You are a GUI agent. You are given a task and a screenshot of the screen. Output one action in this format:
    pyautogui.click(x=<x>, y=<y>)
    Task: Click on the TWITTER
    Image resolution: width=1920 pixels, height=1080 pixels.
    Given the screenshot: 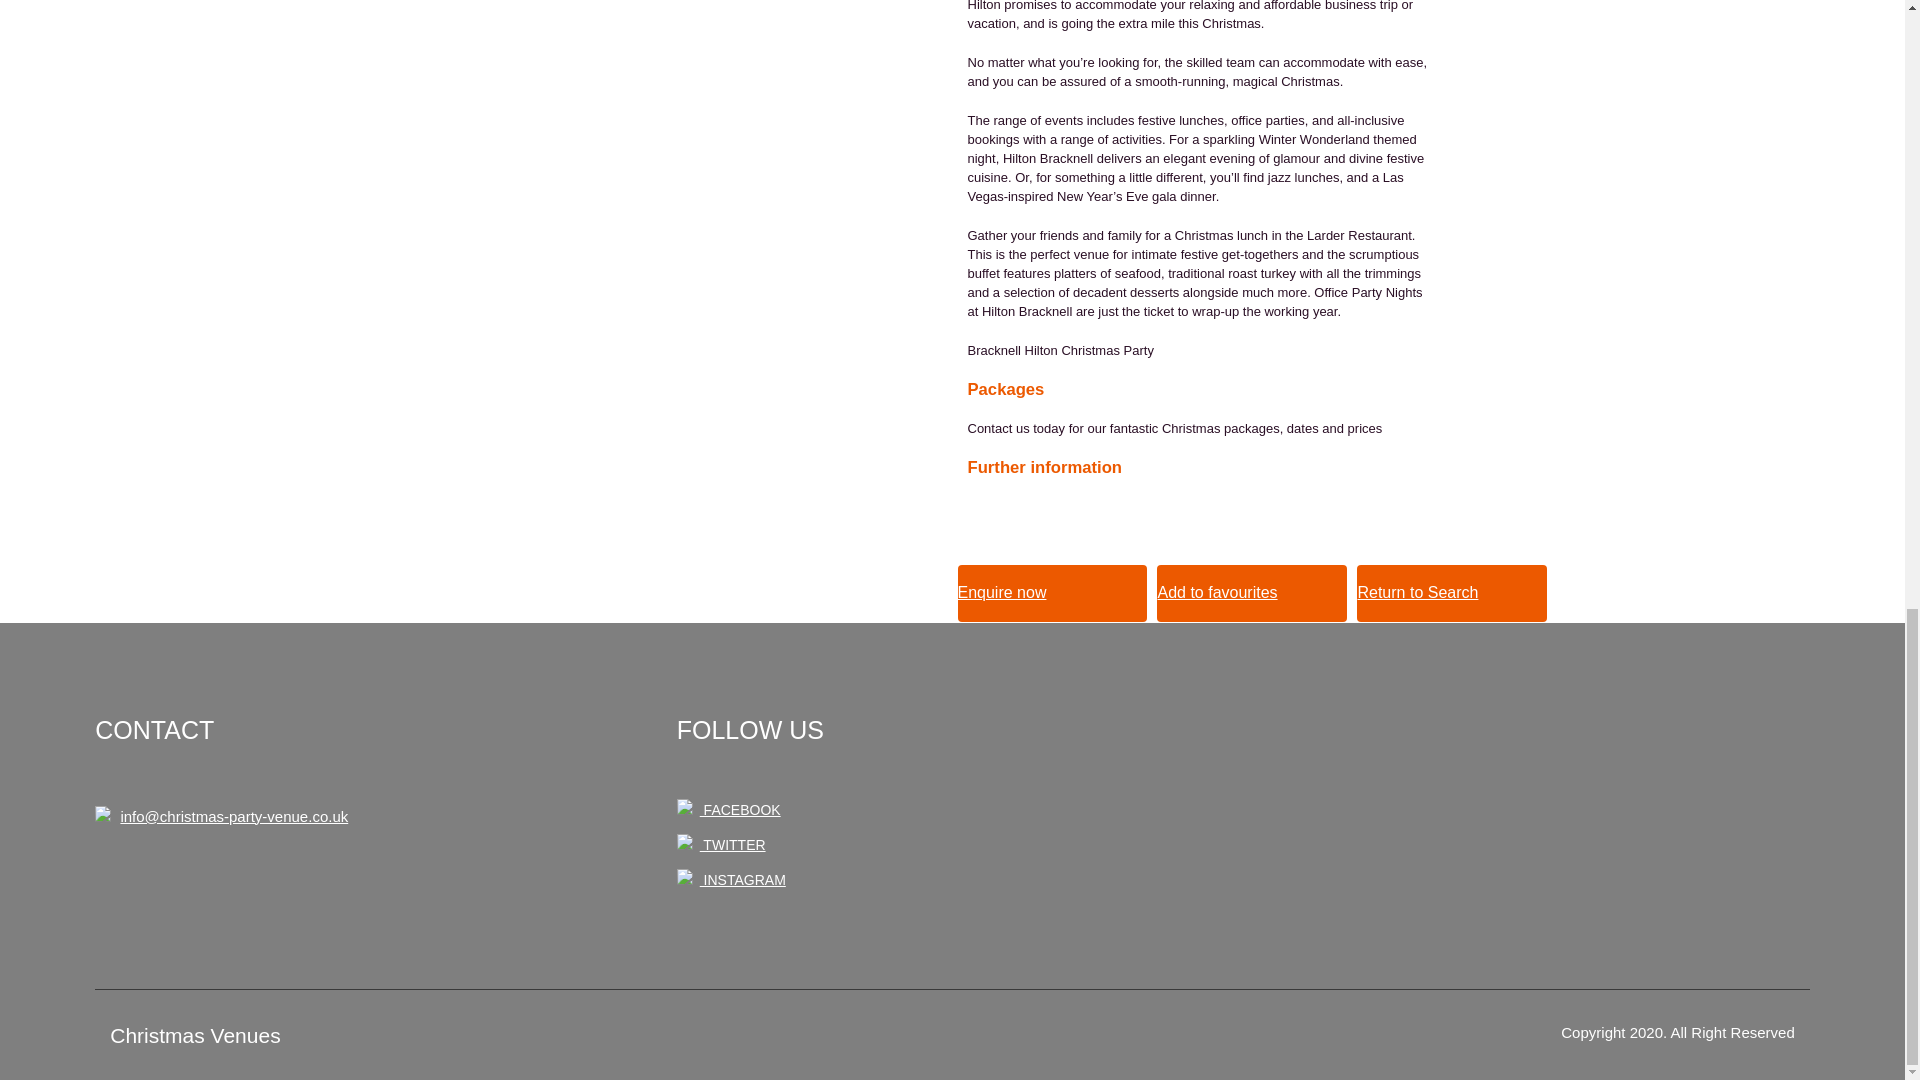 What is the action you would take?
    pyautogui.click(x=722, y=845)
    